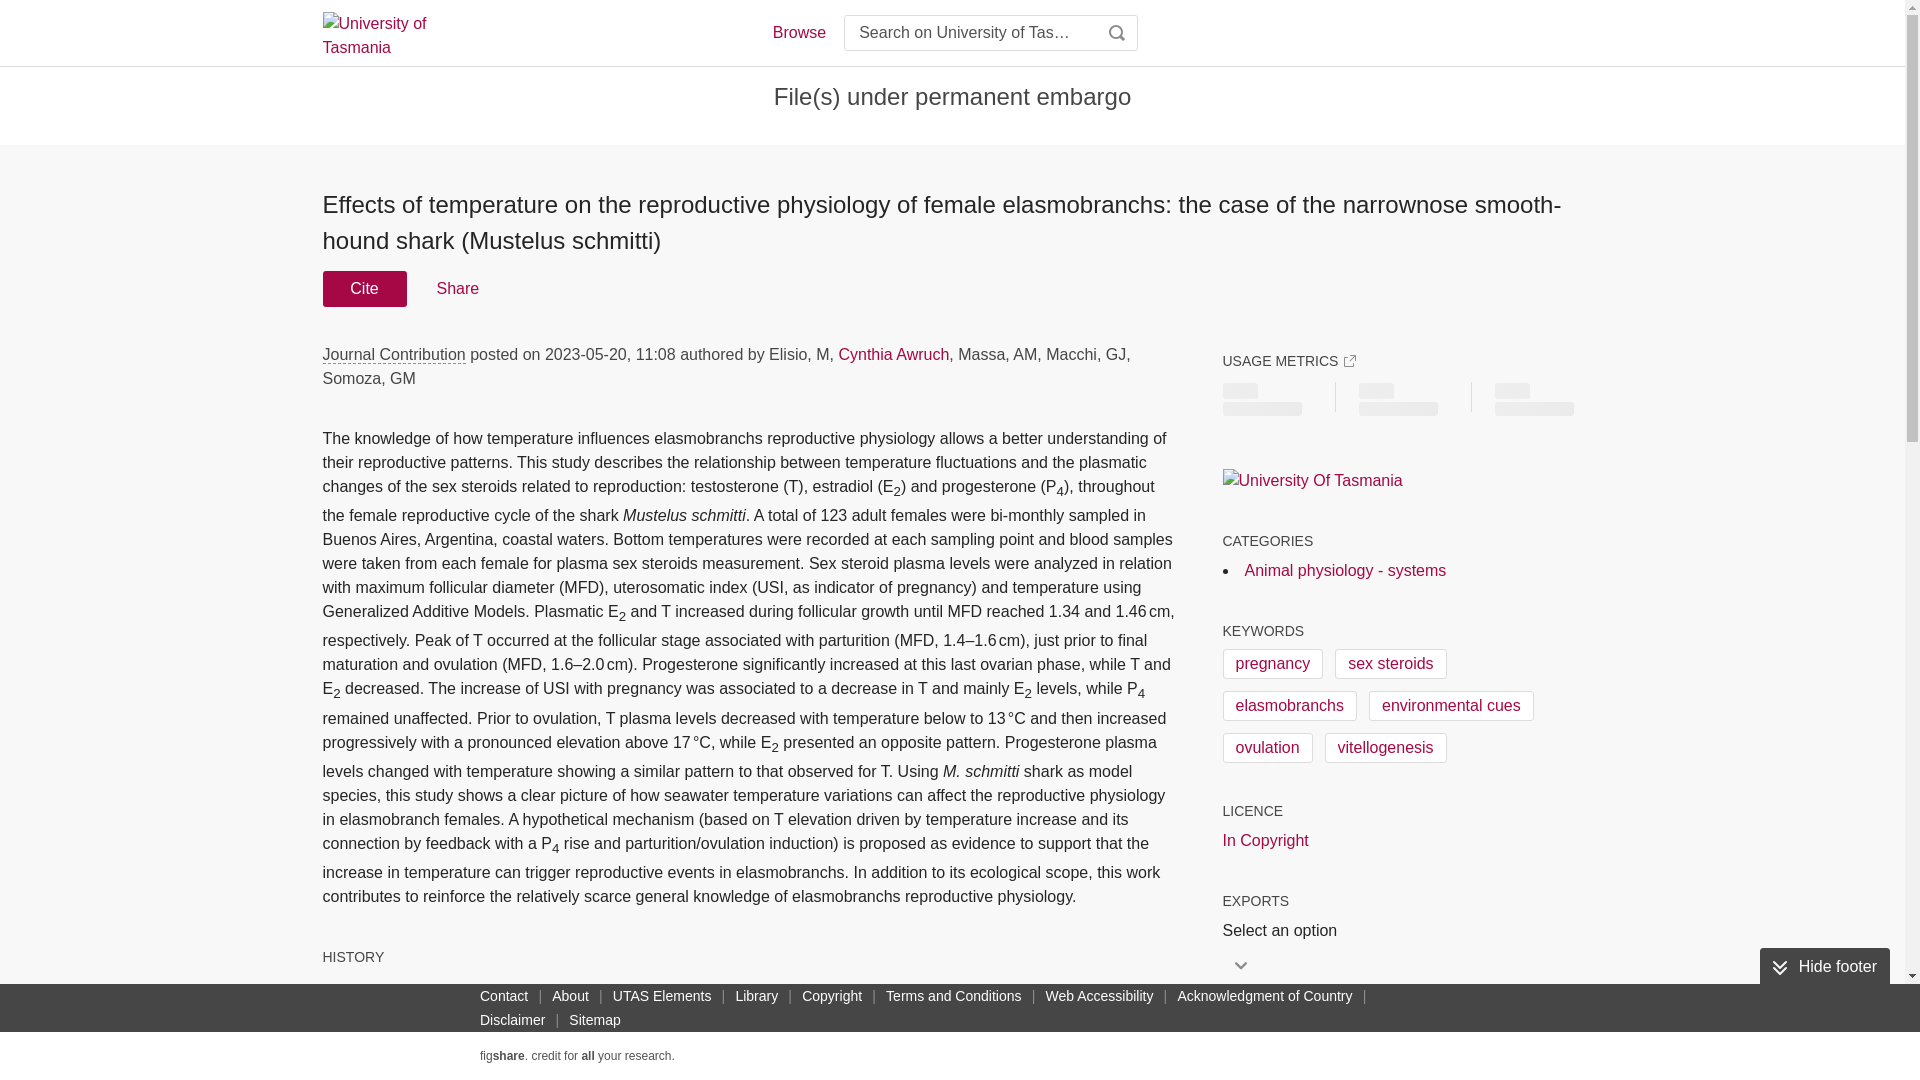  What do you see at coordinates (1100, 995) in the screenshot?
I see `Web Accessibility` at bounding box center [1100, 995].